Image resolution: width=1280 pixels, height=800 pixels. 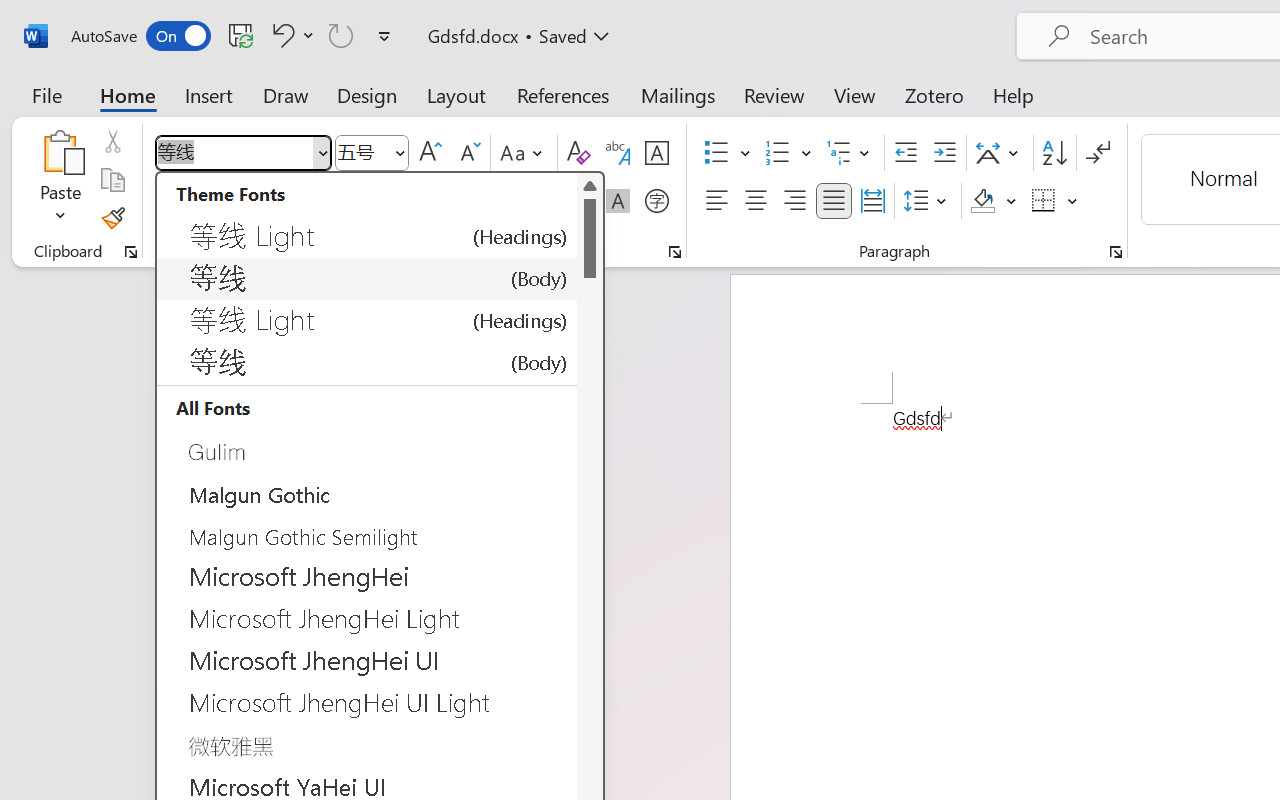 I want to click on Asian Layout, so click(x=1000, y=153).